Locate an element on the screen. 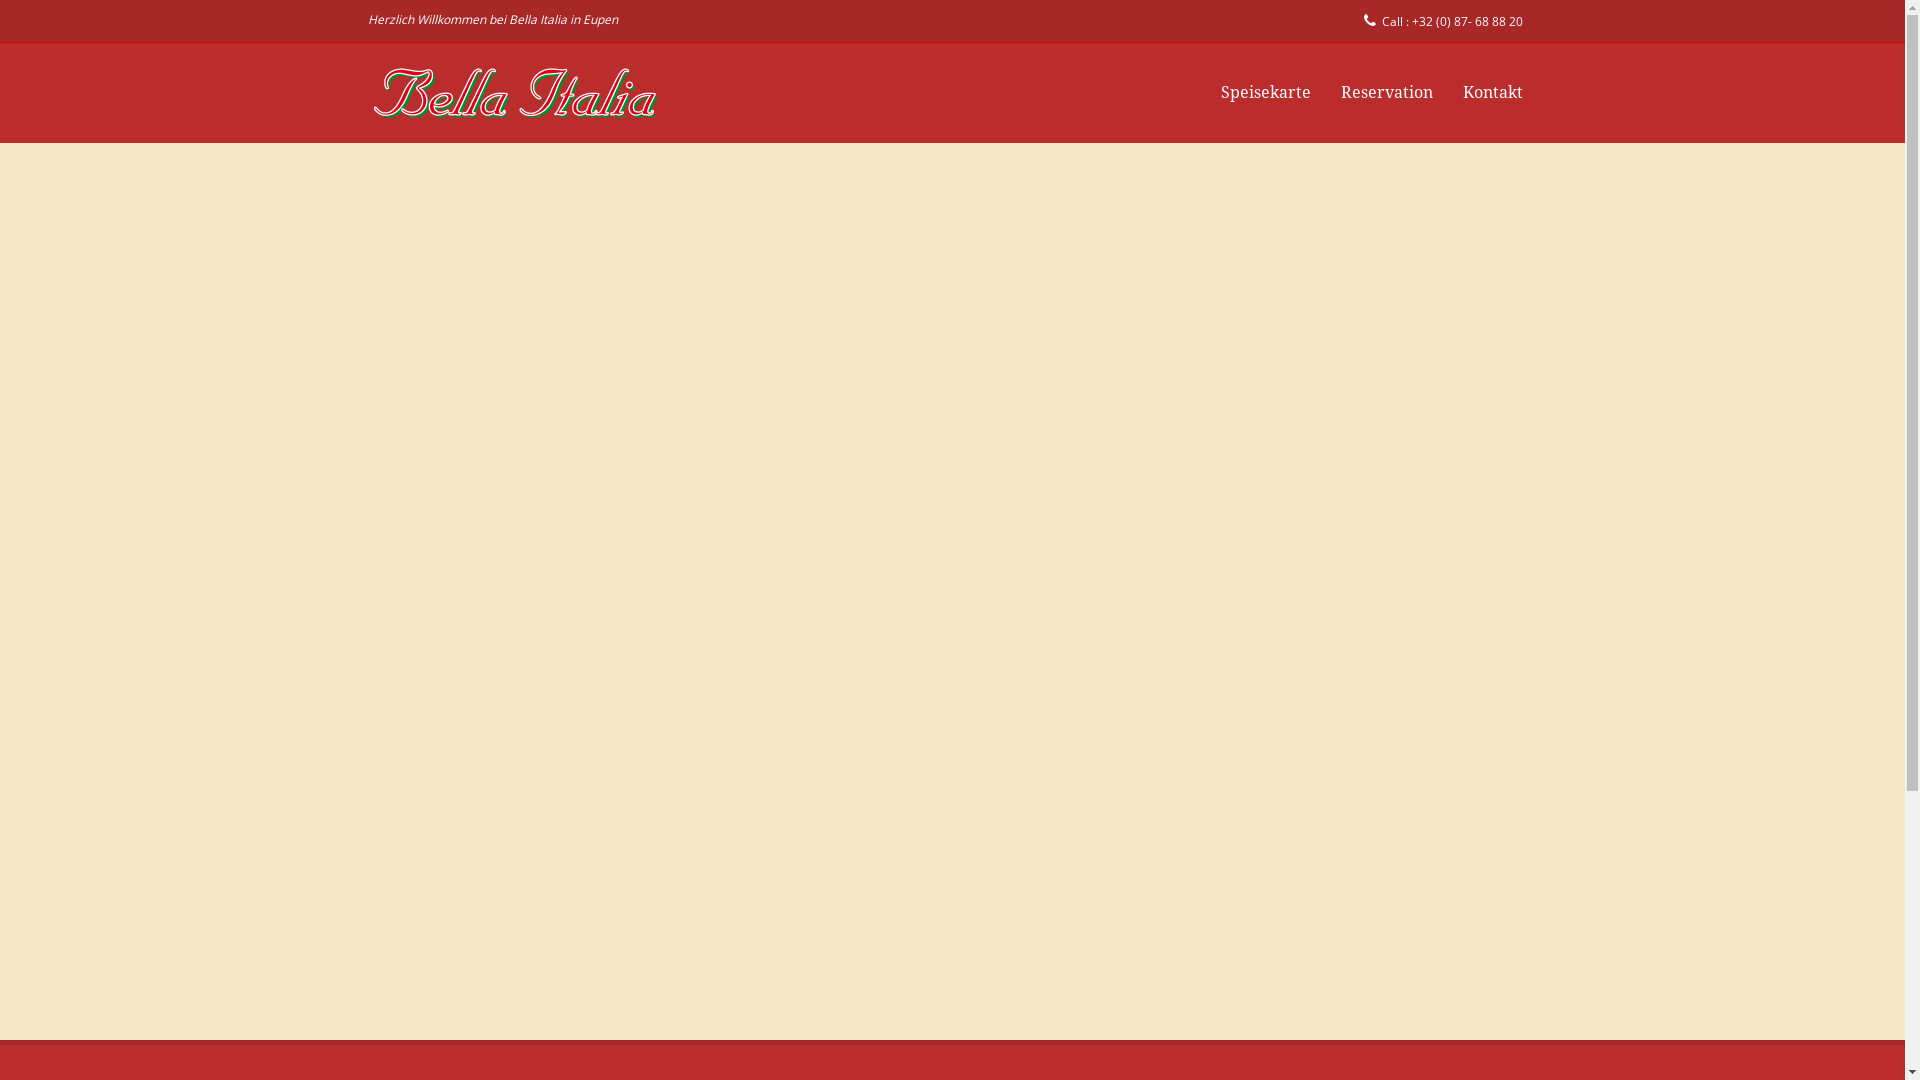 This screenshot has height=1080, width=1920. bellaitalia-eupen.be is located at coordinates (518, 93).